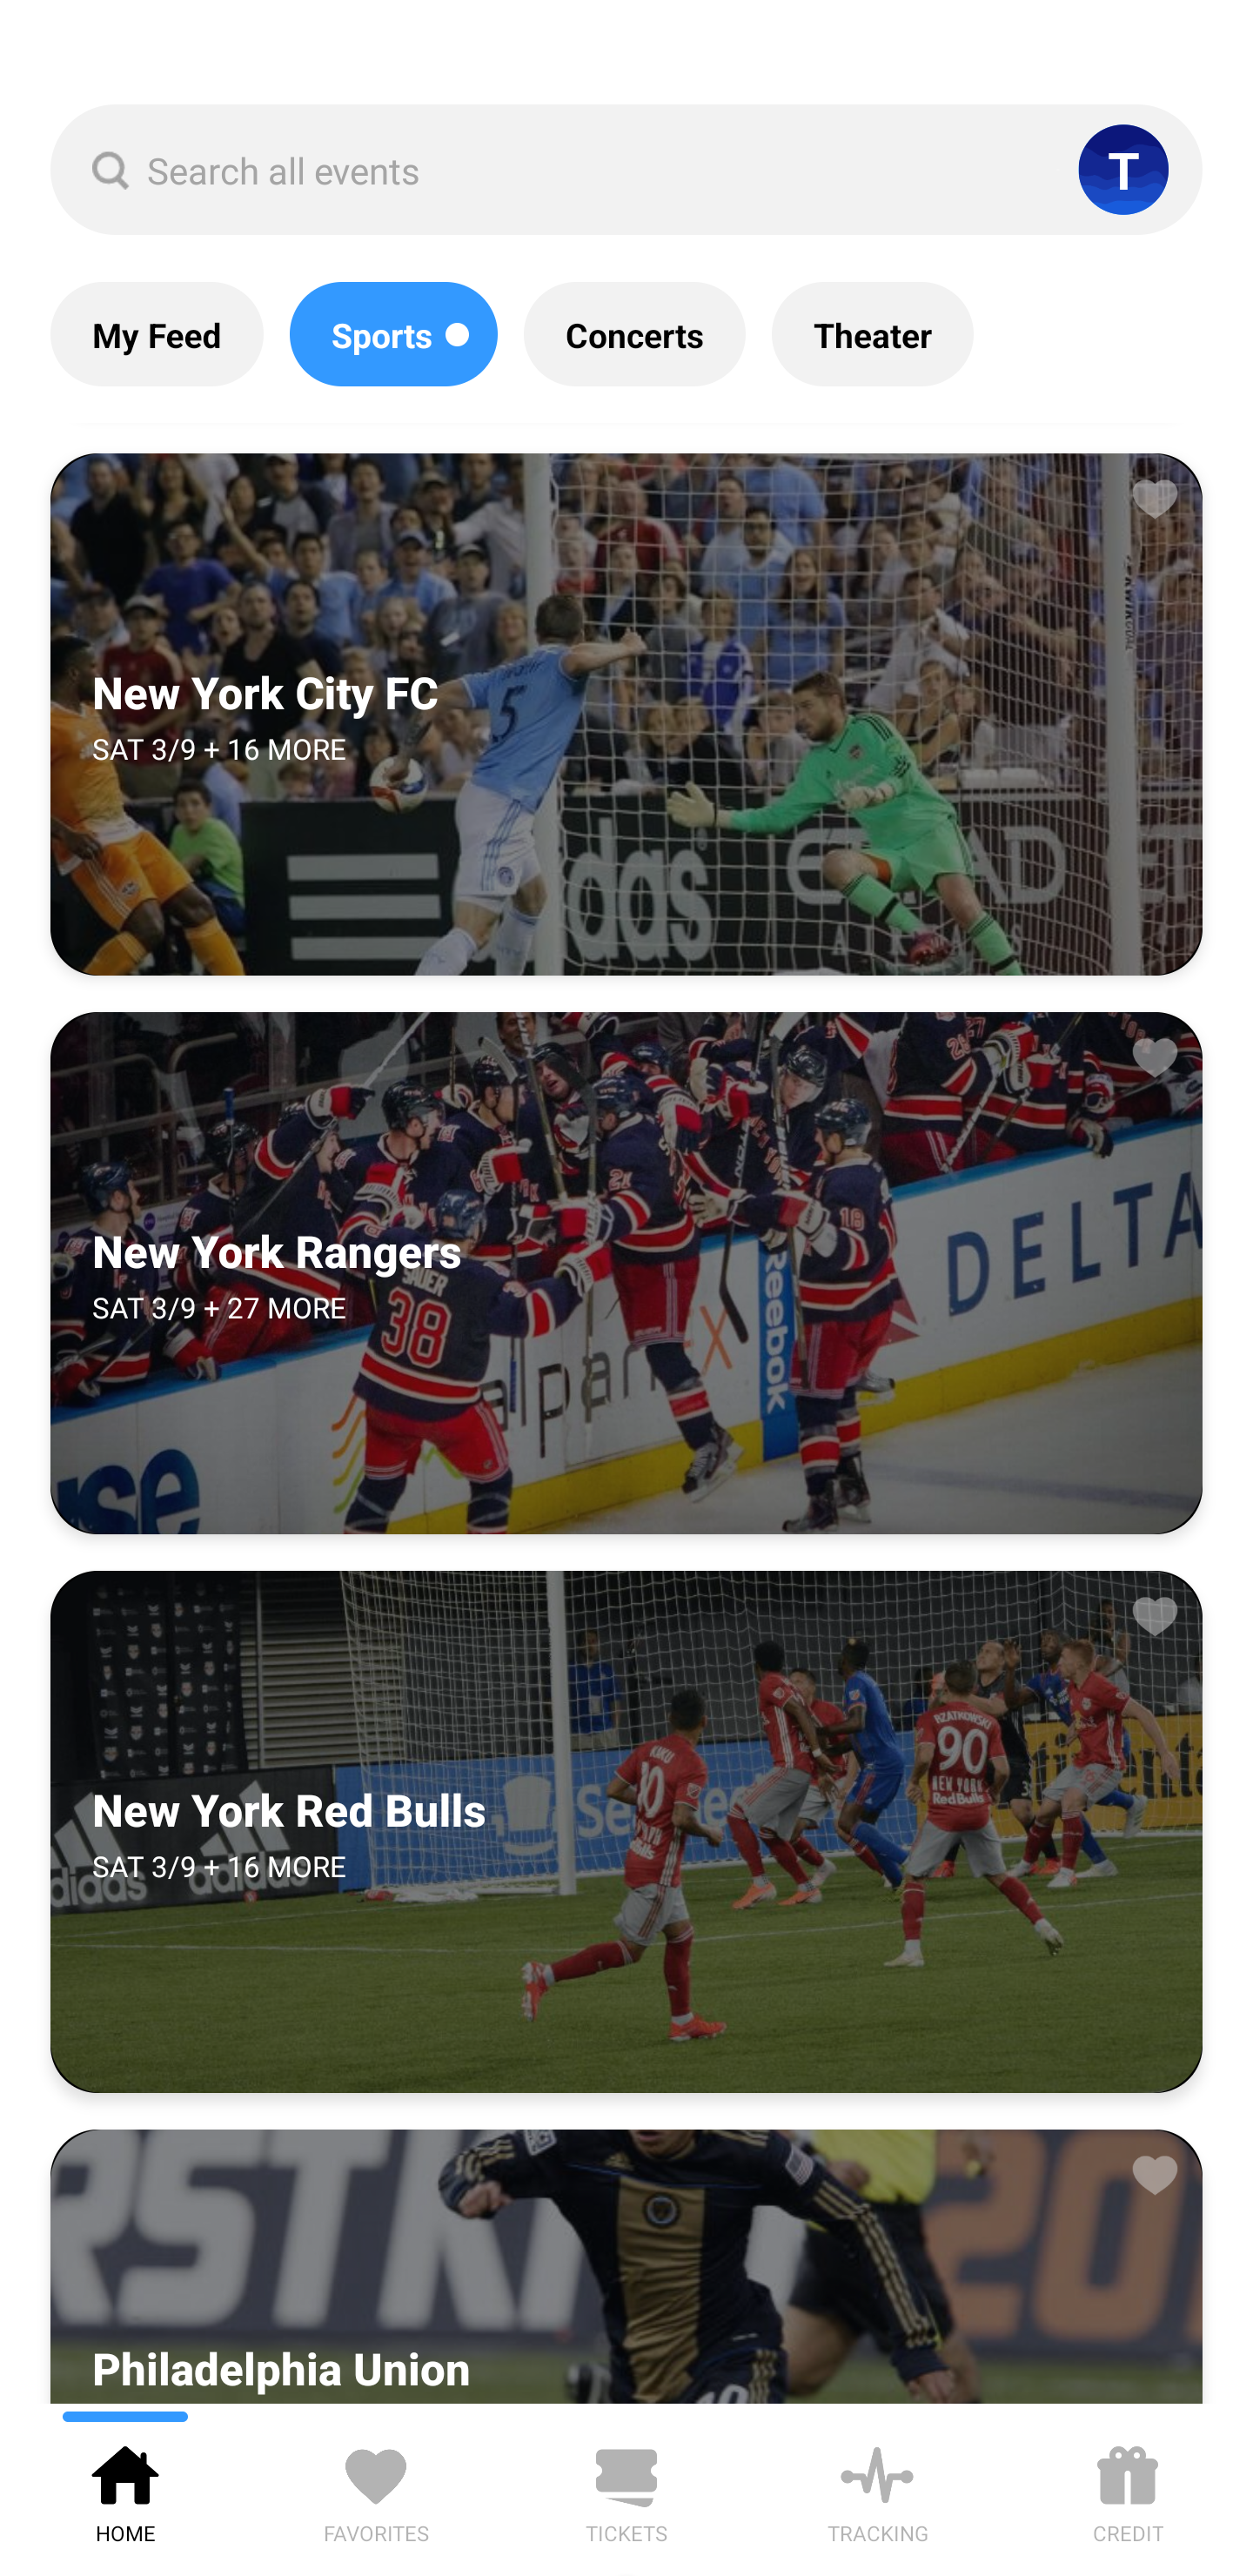 The width and height of the screenshot is (1253, 2576). What do you see at coordinates (626, 170) in the screenshot?
I see `Search all events` at bounding box center [626, 170].